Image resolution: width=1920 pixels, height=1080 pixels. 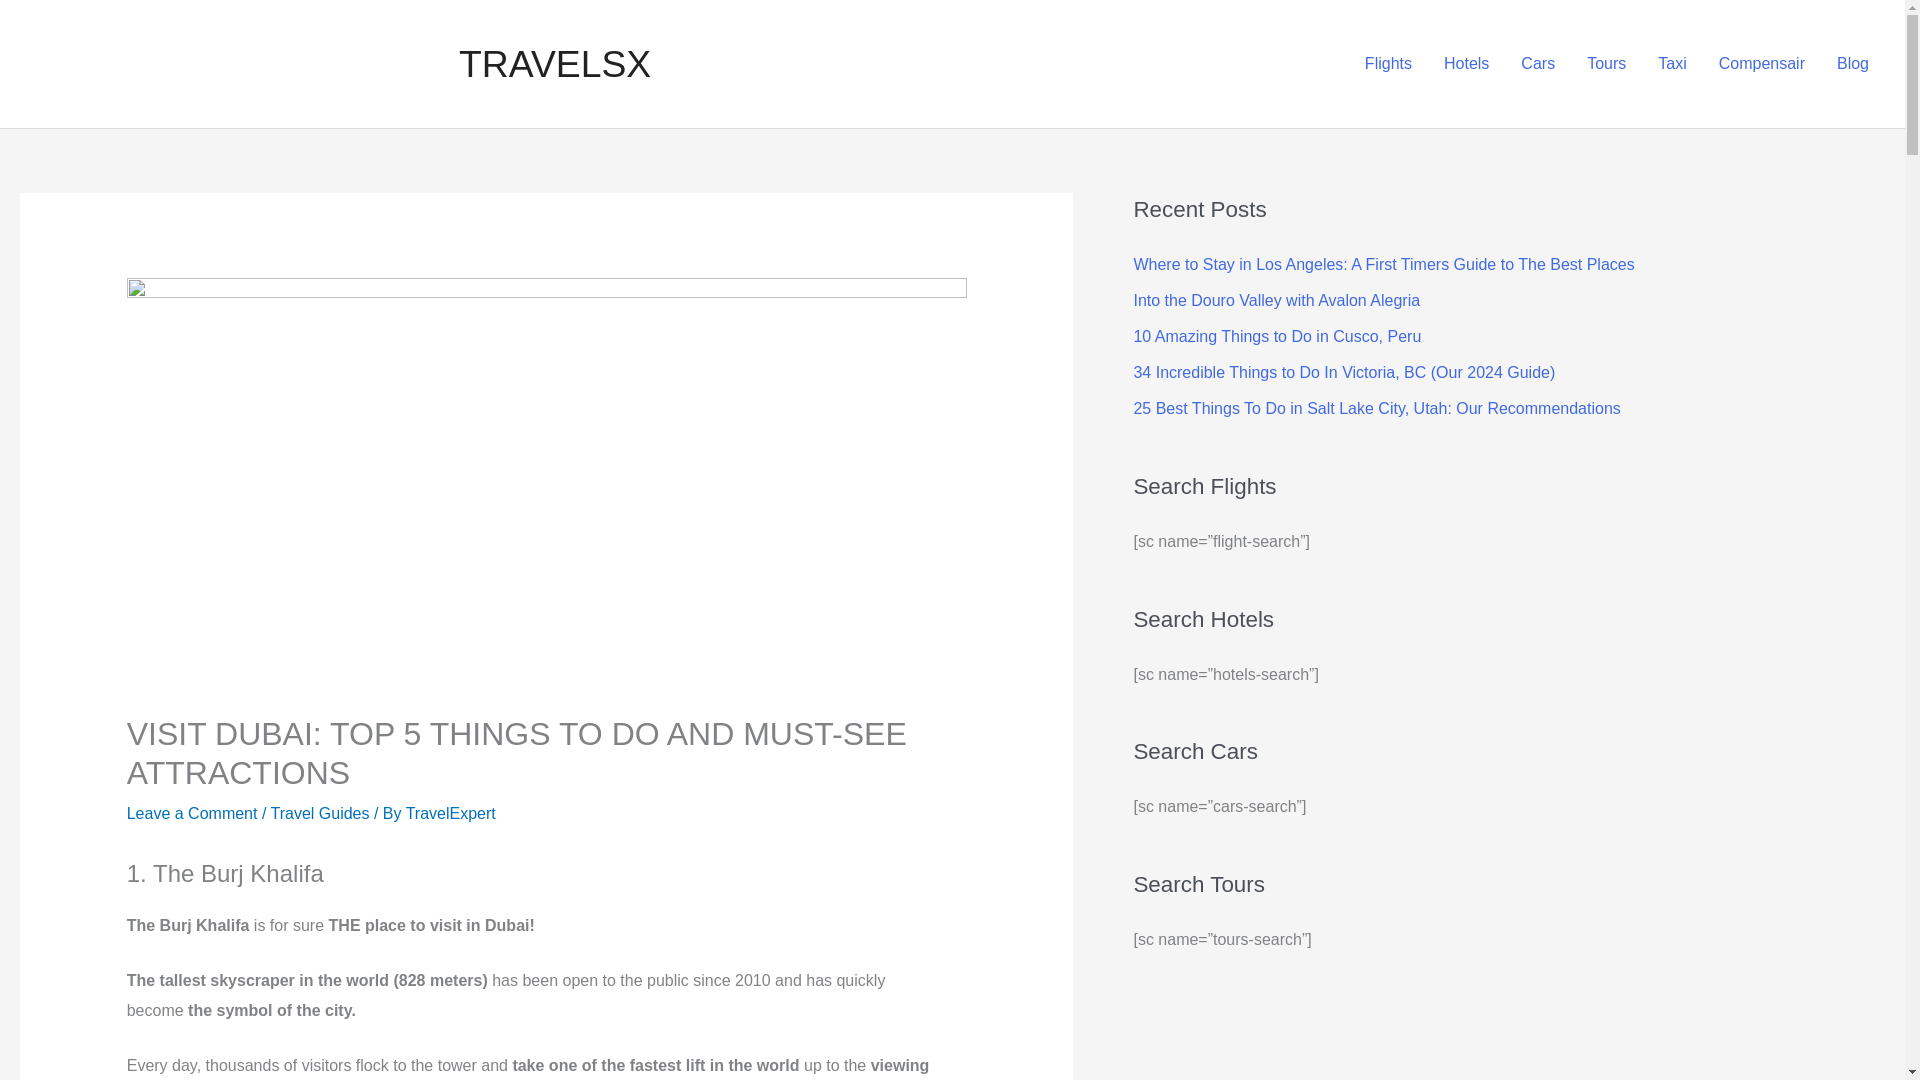 What do you see at coordinates (1762, 64) in the screenshot?
I see `Compensair` at bounding box center [1762, 64].